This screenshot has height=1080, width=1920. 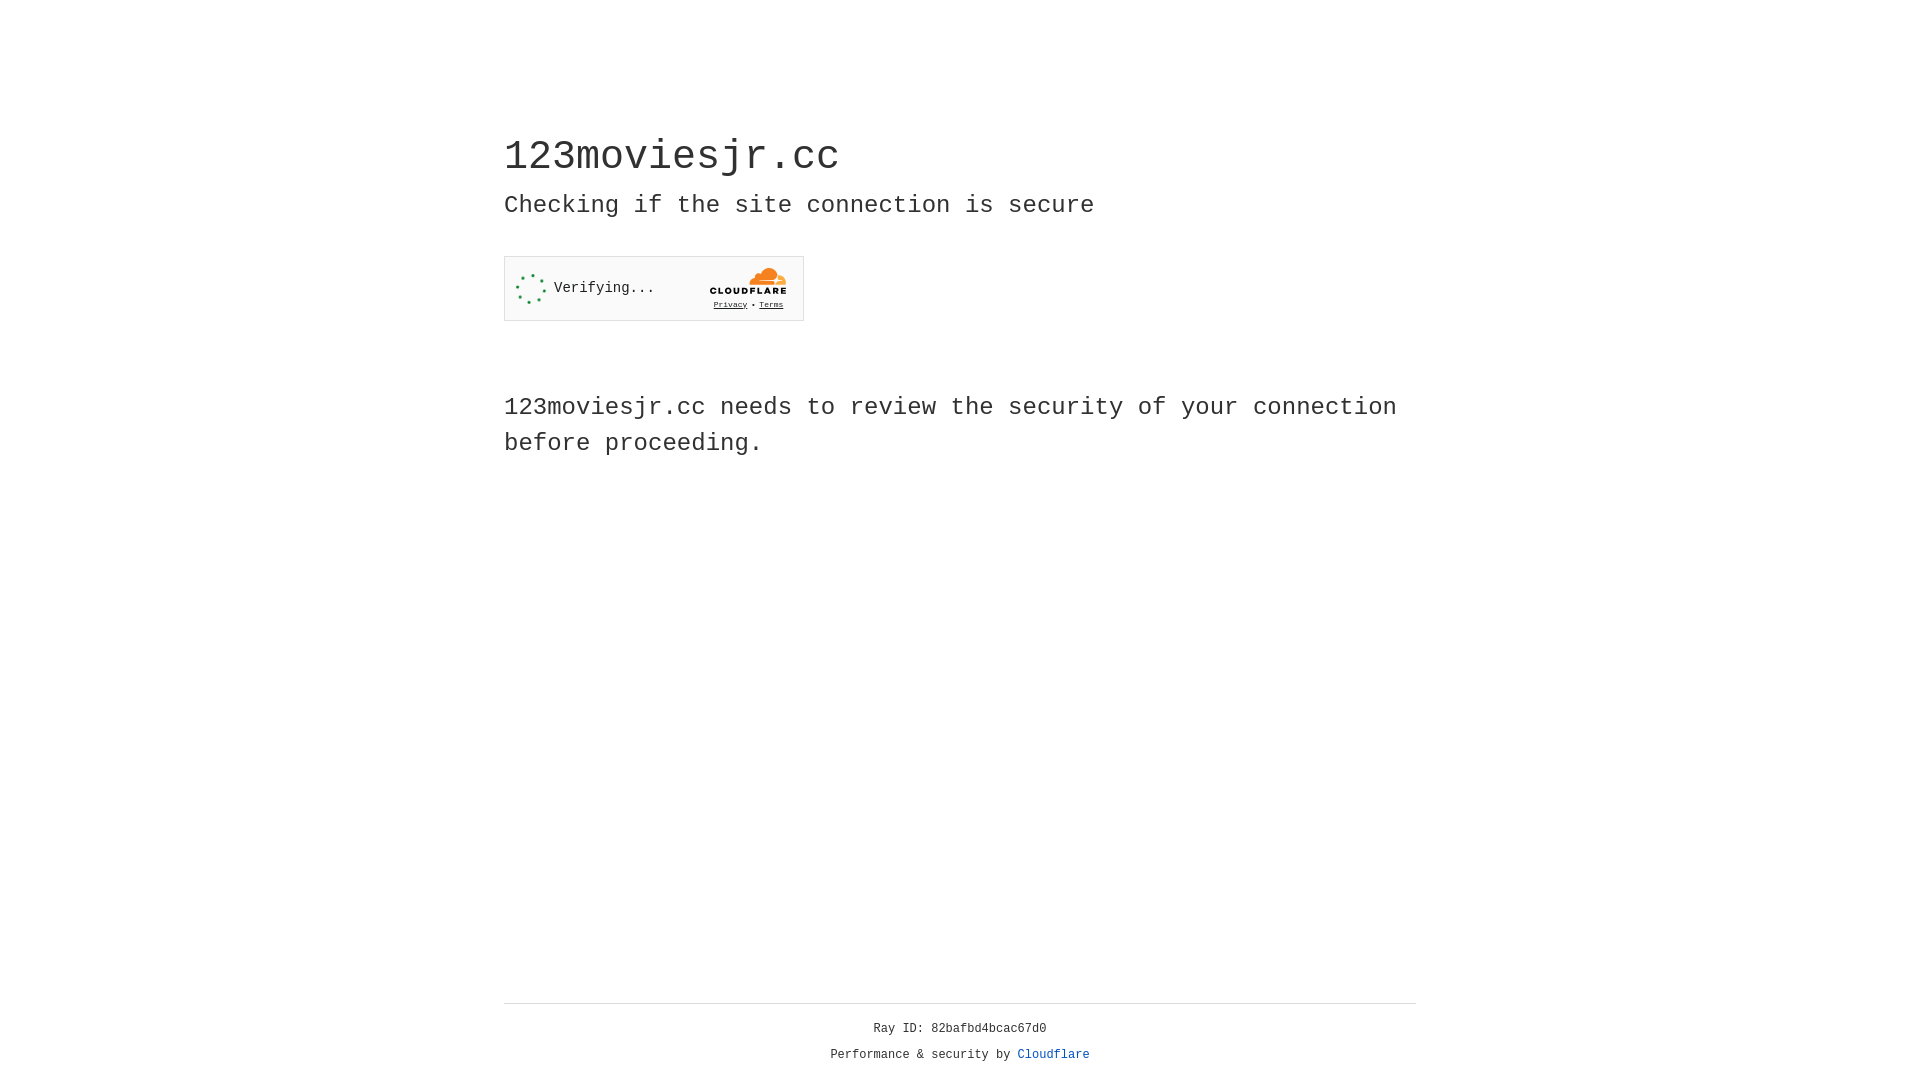 What do you see at coordinates (1054, 1055) in the screenshot?
I see `Cloudflare` at bounding box center [1054, 1055].